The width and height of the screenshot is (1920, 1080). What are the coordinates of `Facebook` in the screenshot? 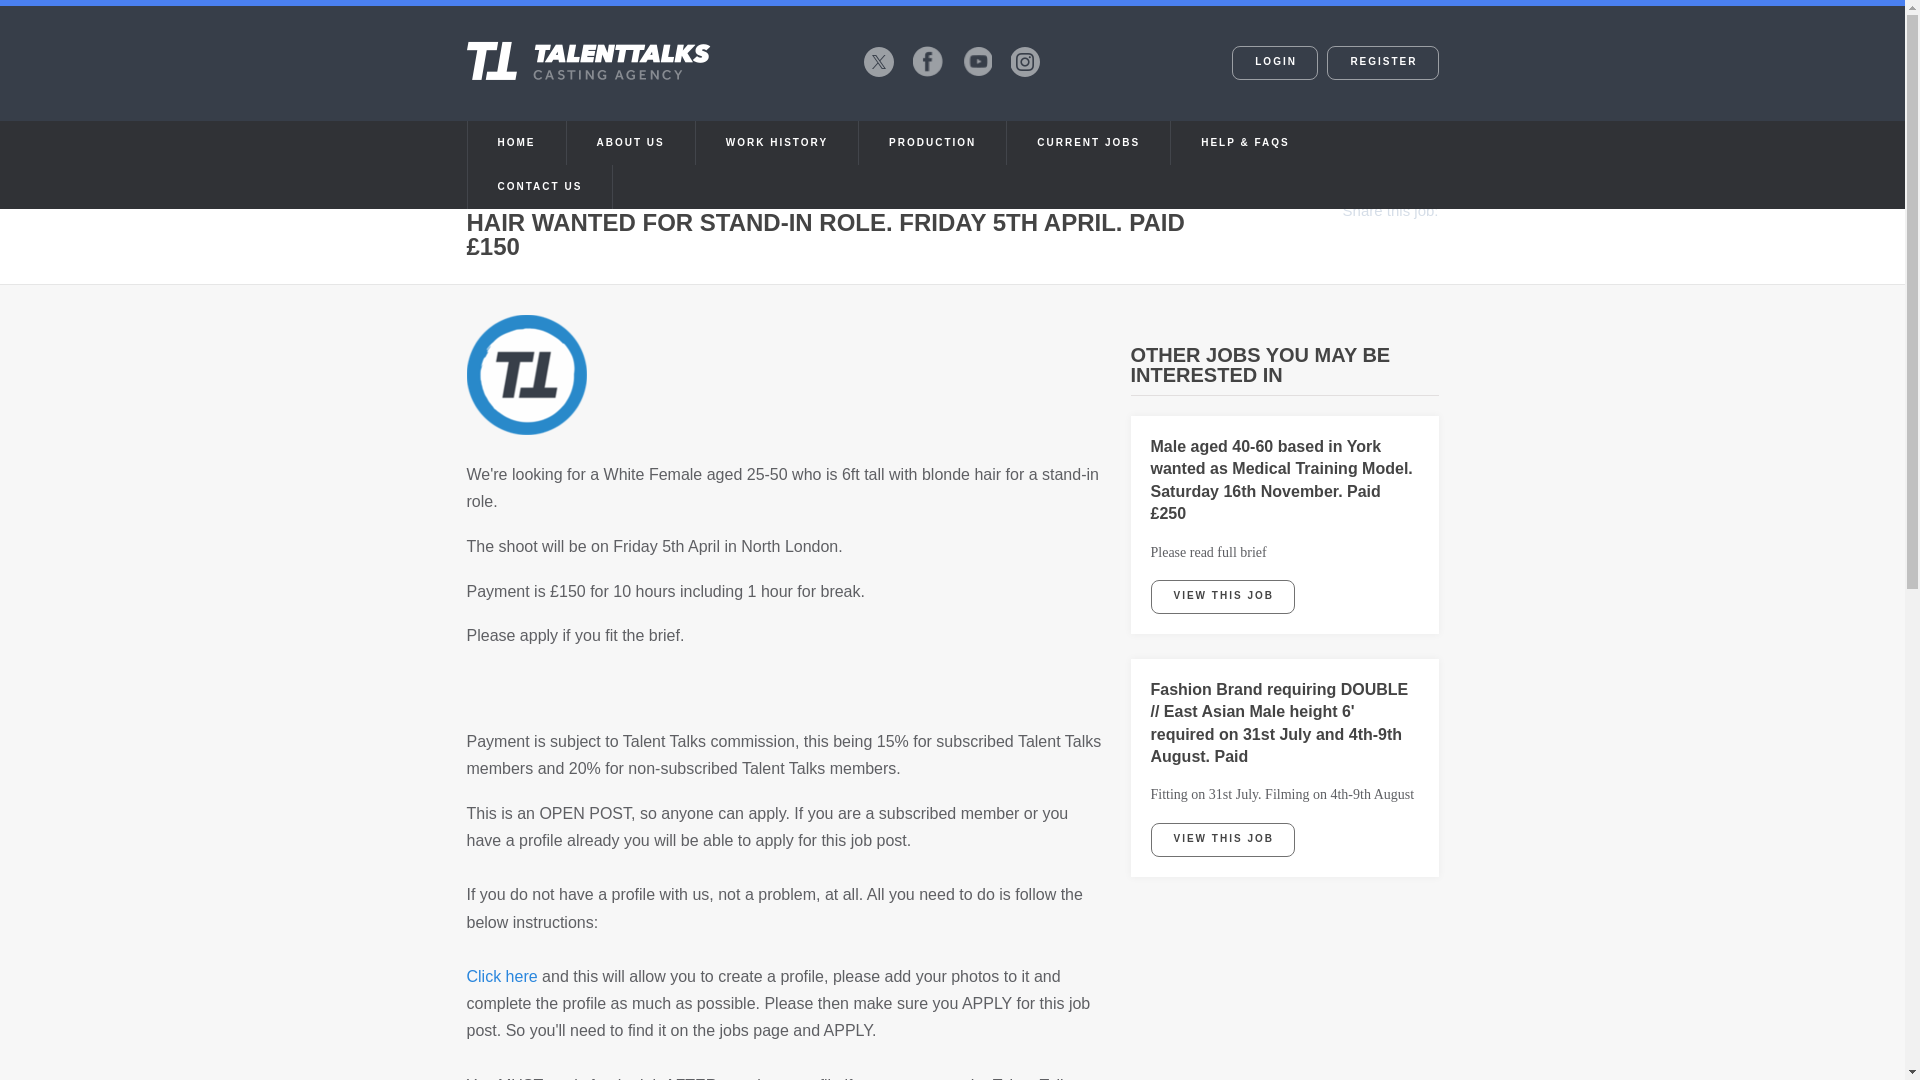 It's located at (927, 61).